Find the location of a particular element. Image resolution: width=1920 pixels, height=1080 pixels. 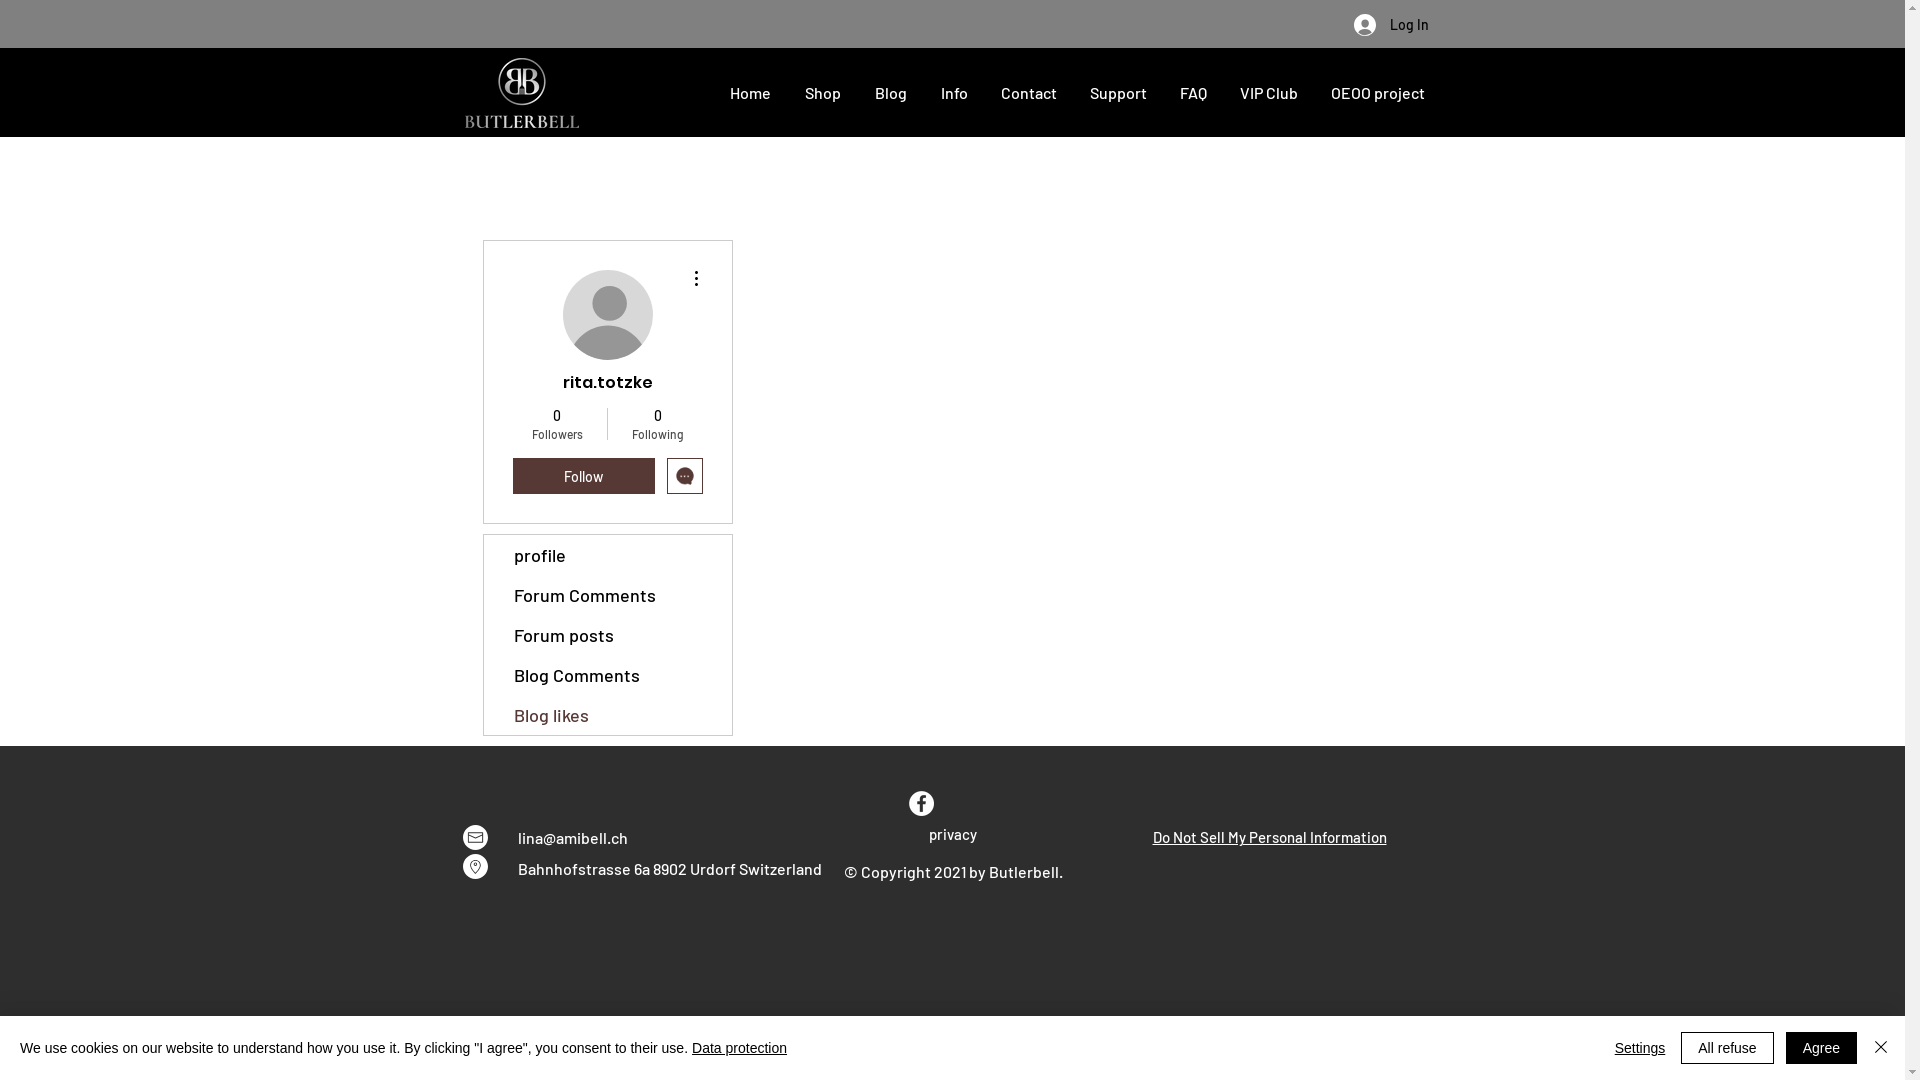

0
Followers is located at coordinates (556, 424).